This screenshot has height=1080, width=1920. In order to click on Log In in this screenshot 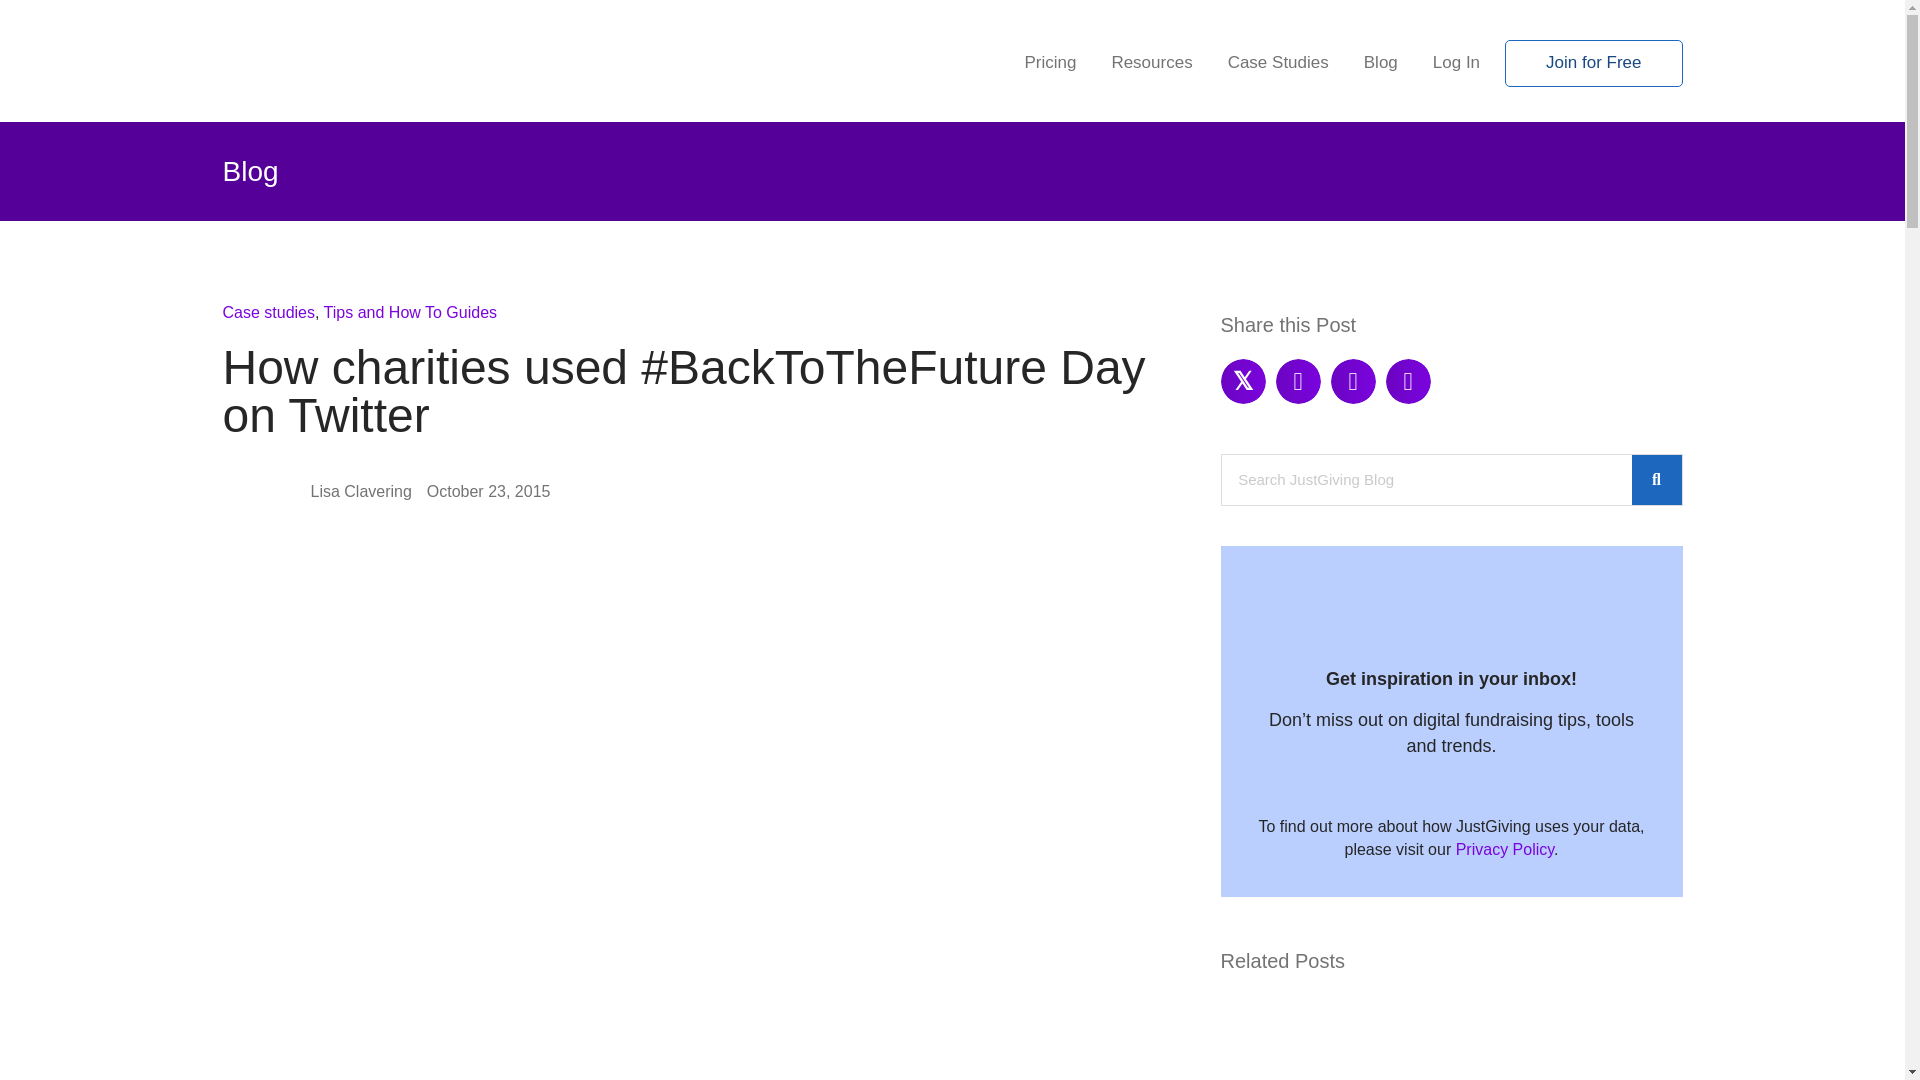, I will do `click(1456, 64)`.